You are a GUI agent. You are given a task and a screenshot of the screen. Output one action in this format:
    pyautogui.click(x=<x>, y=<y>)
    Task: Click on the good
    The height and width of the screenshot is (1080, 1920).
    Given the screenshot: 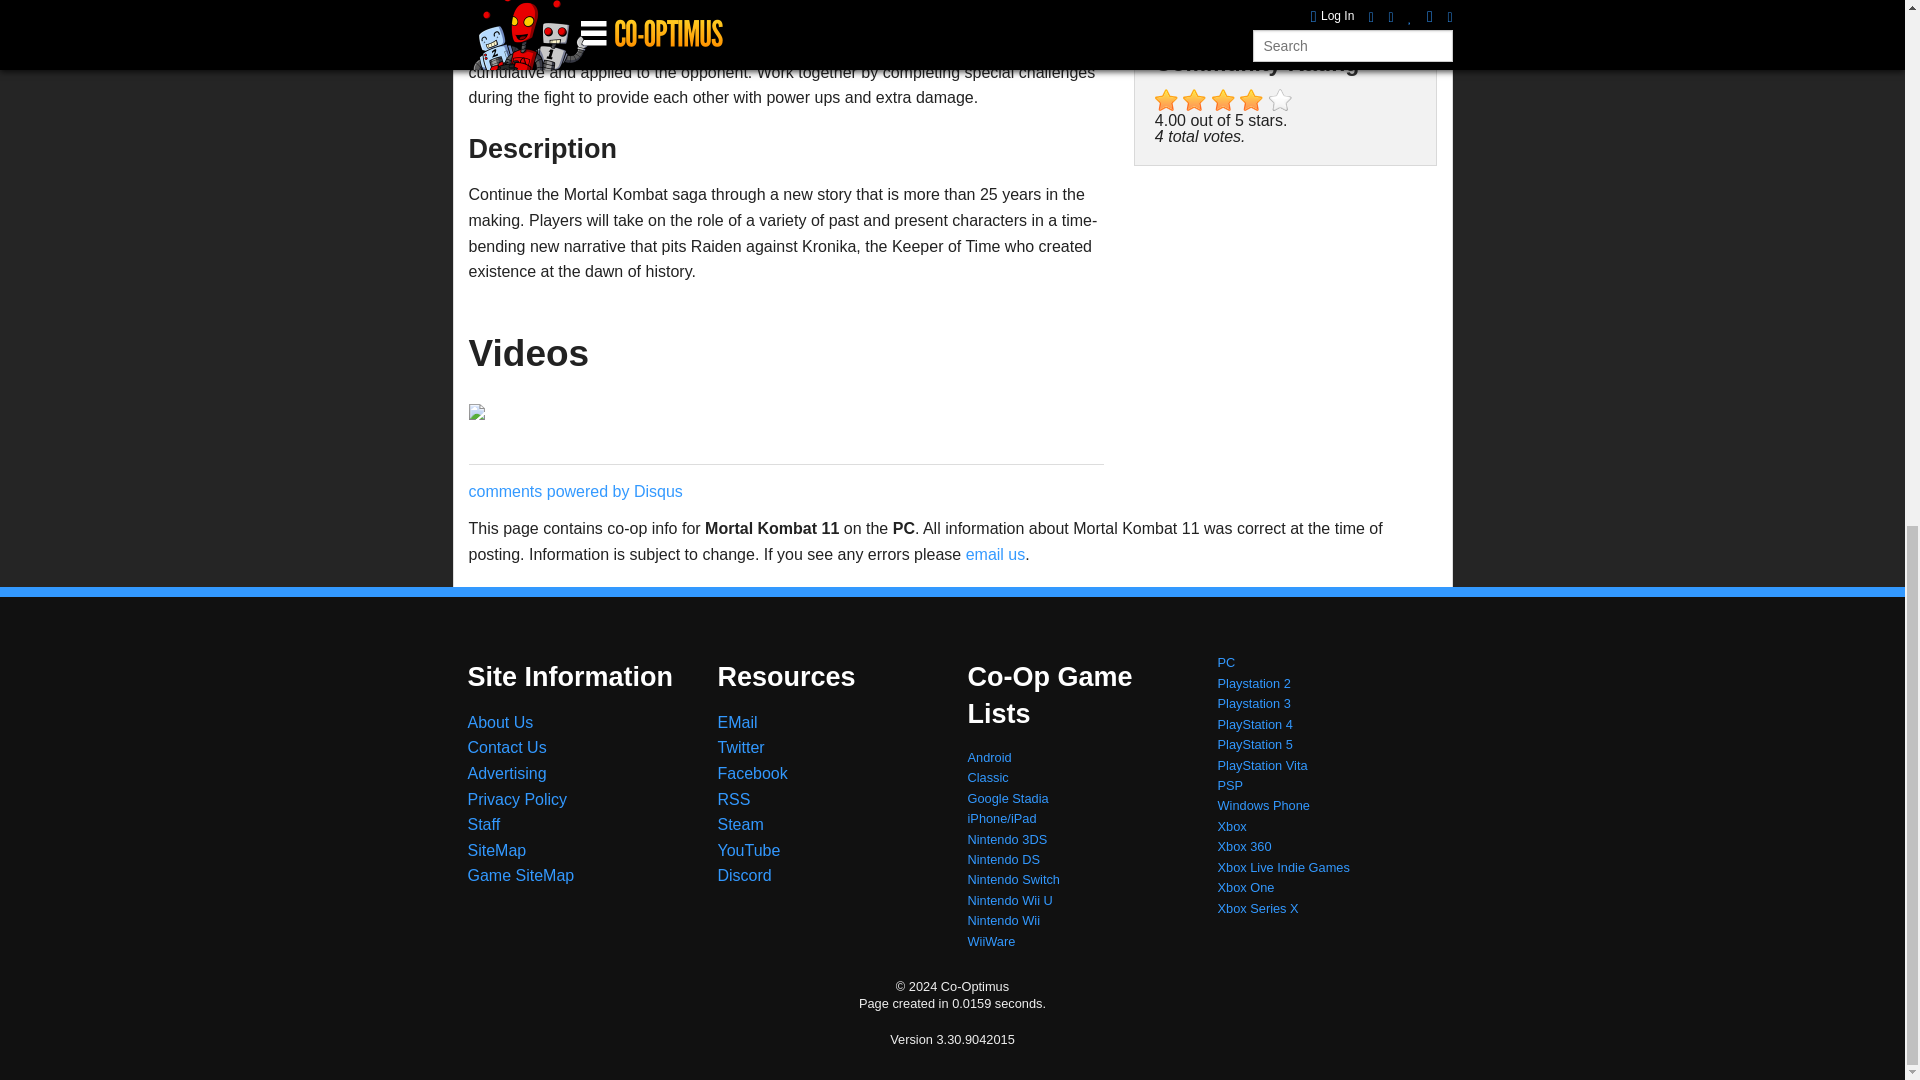 What is the action you would take?
    pyautogui.click(x=1252, y=100)
    